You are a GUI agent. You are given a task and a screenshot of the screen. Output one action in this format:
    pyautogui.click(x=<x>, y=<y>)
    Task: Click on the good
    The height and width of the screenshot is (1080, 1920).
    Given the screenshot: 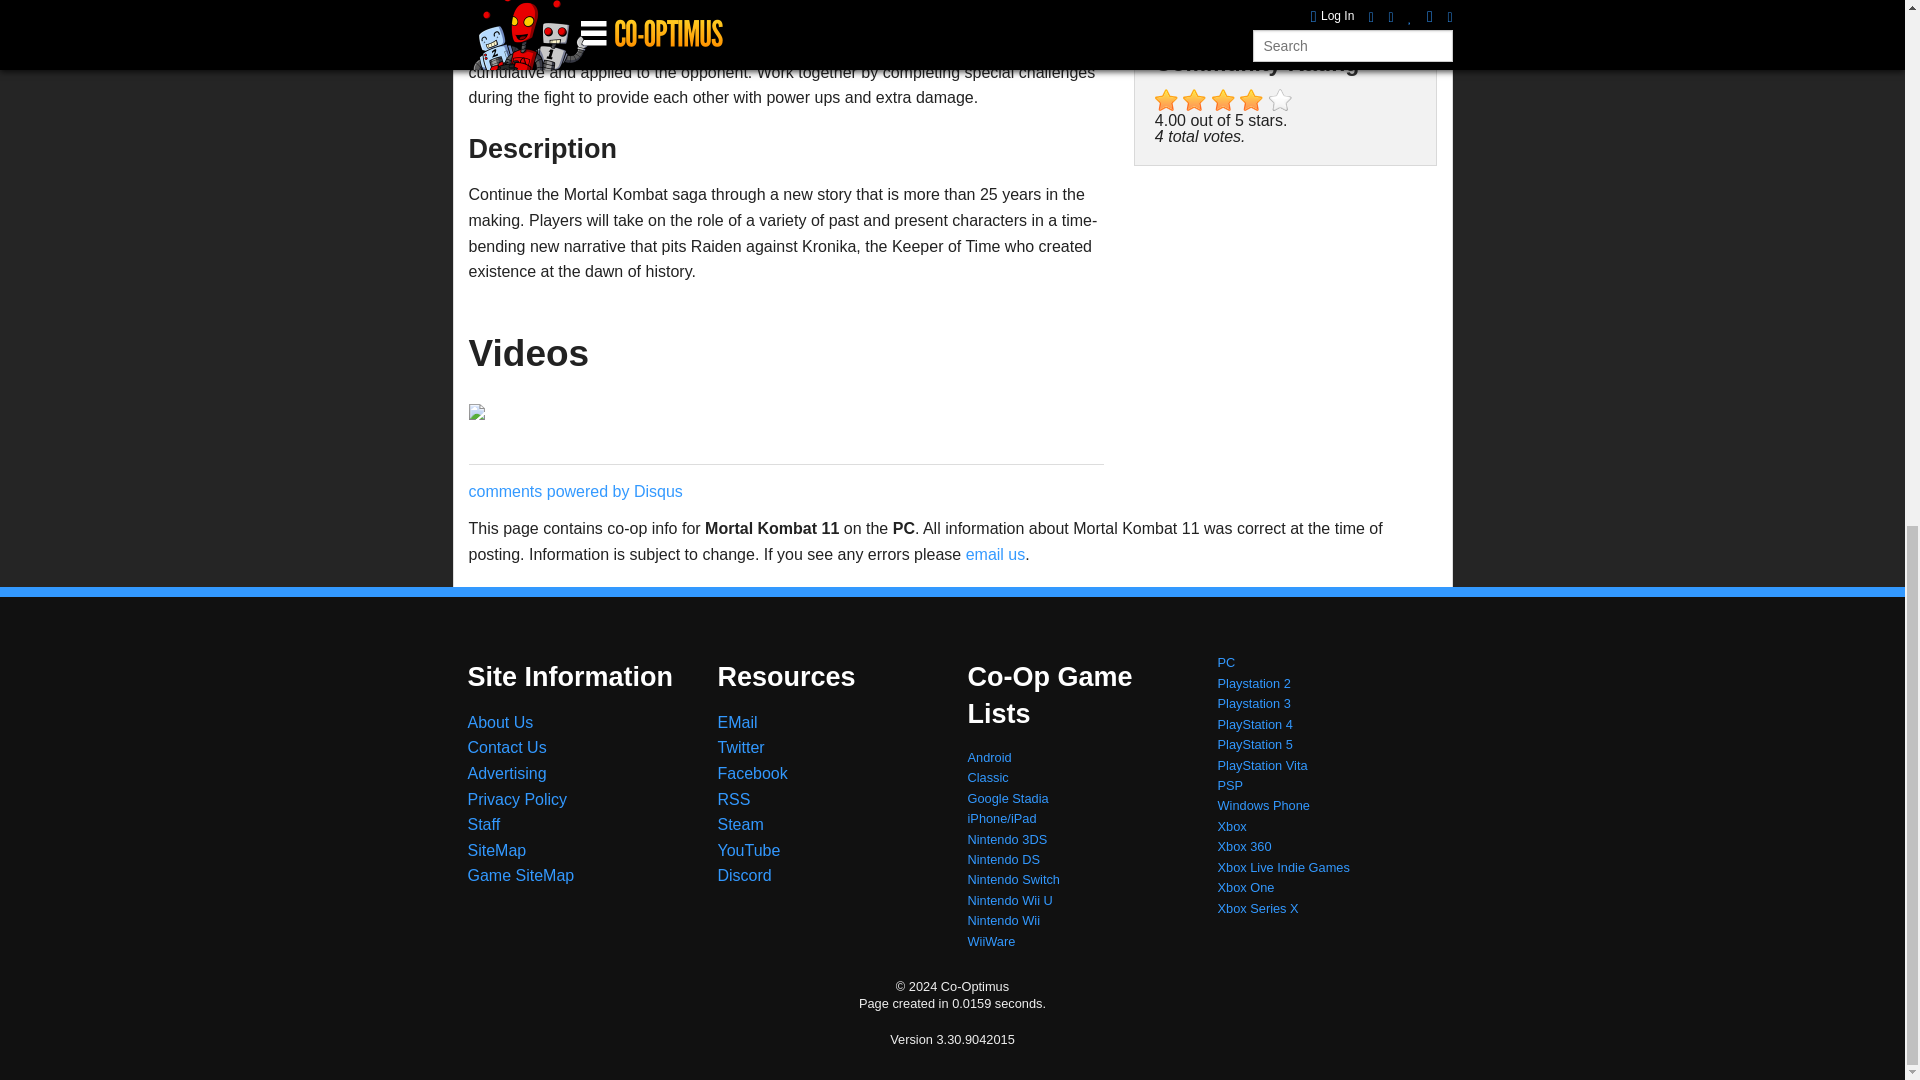 What is the action you would take?
    pyautogui.click(x=1252, y=100)
    